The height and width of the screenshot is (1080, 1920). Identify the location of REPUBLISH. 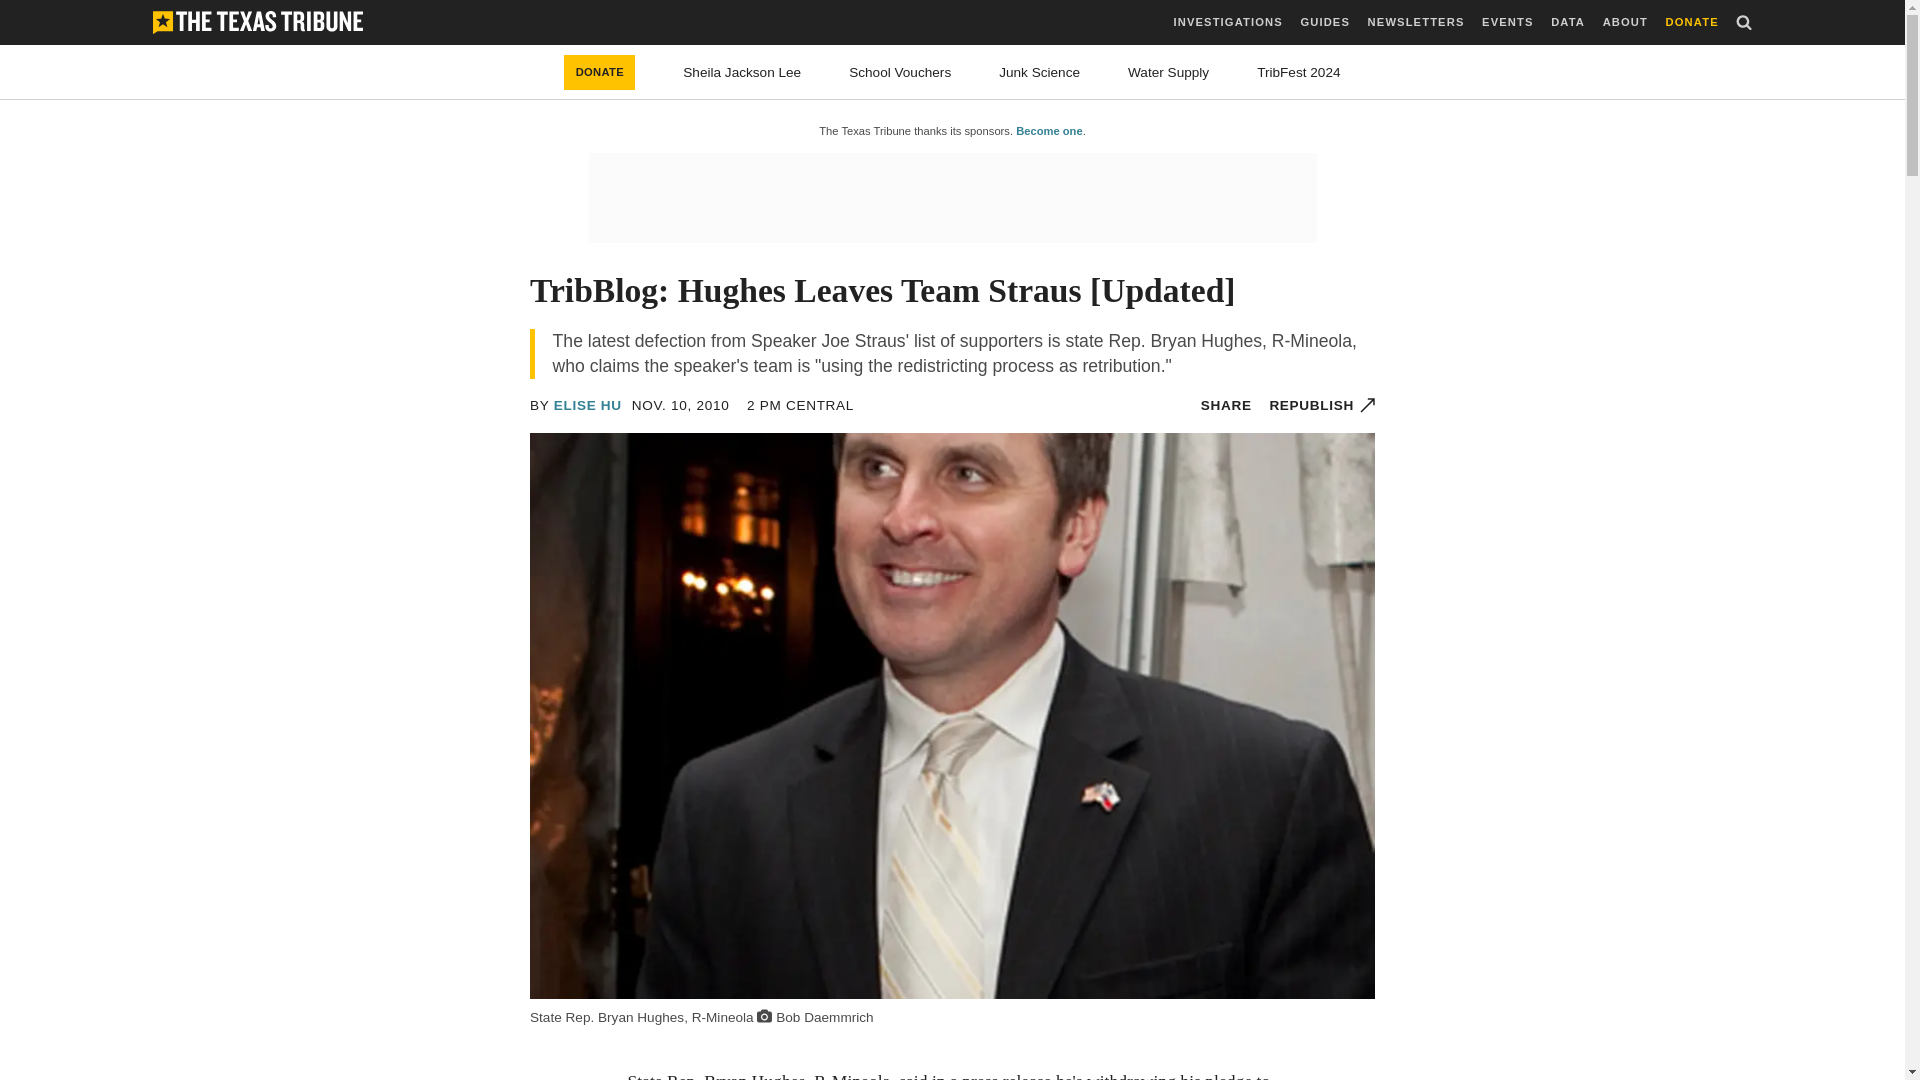
(1322, 405).